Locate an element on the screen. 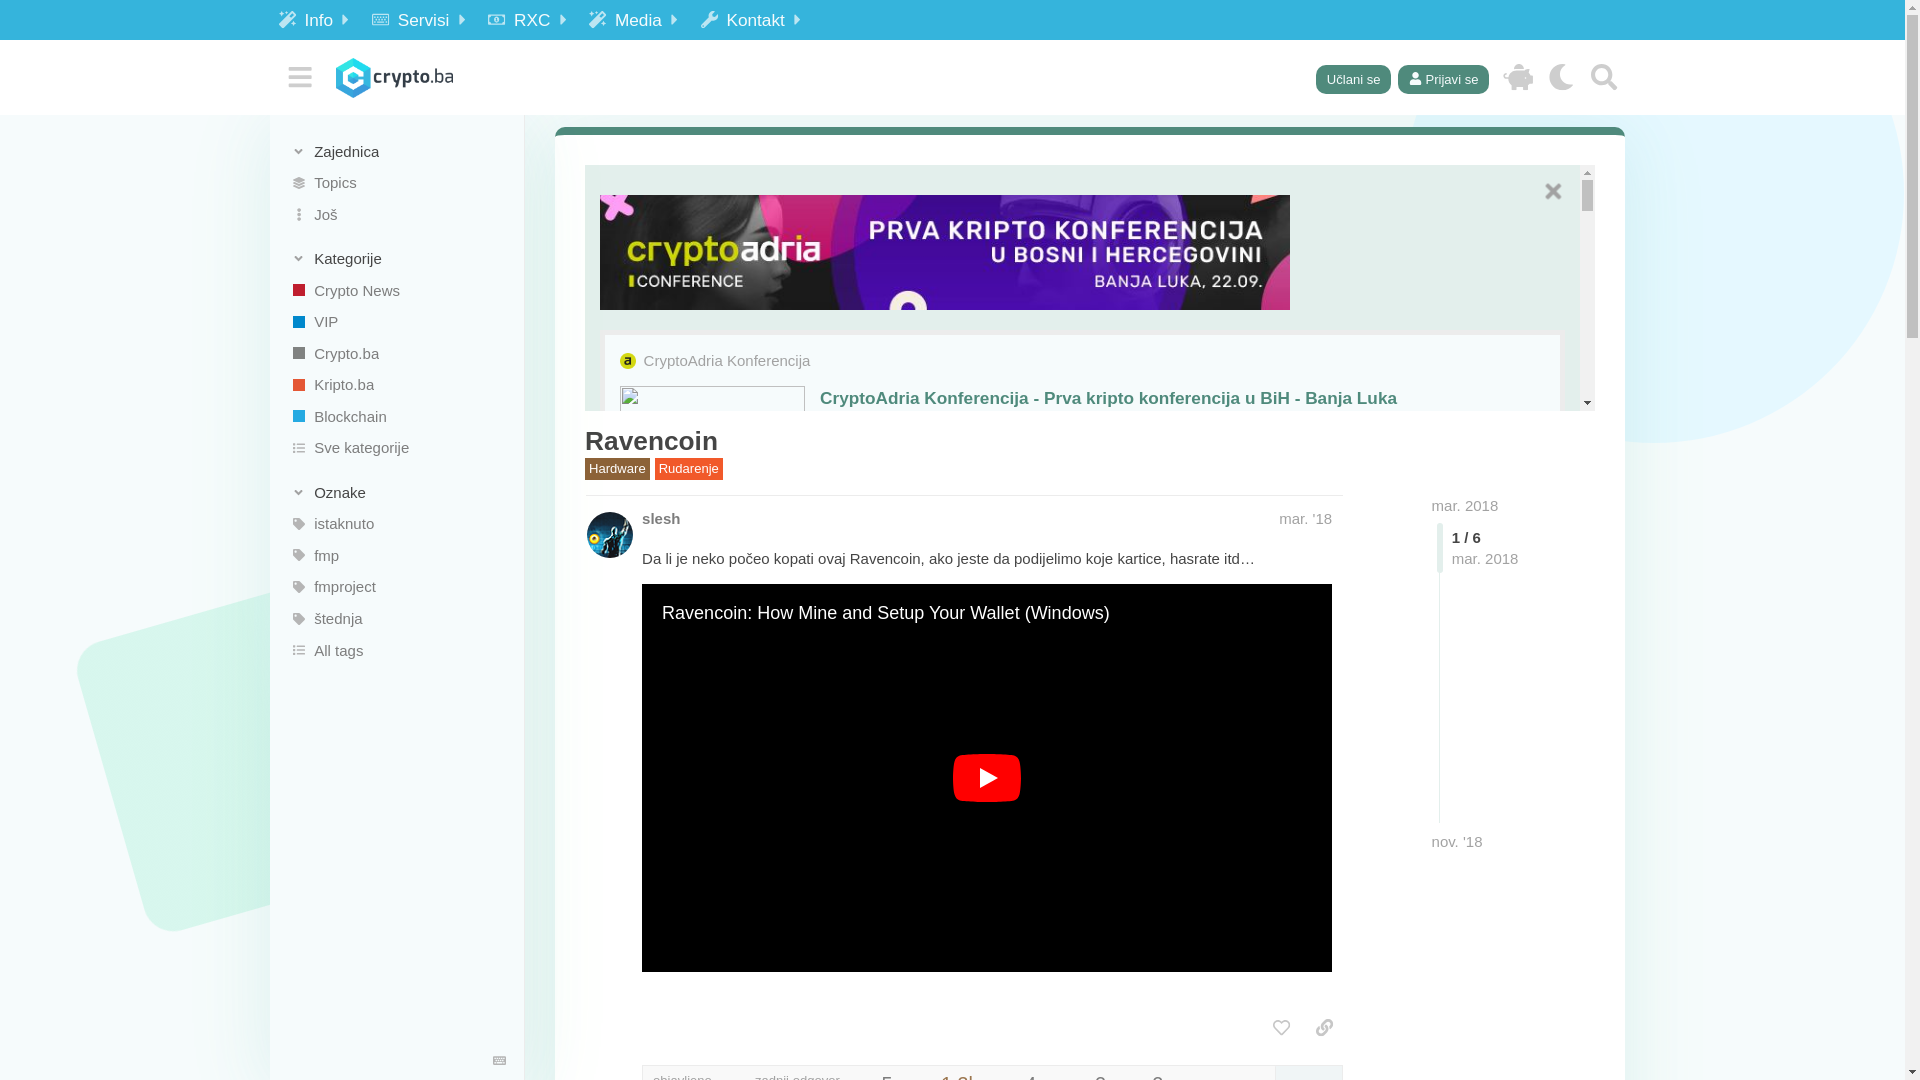  mar. '18 is located at coordinates (1306, 518).